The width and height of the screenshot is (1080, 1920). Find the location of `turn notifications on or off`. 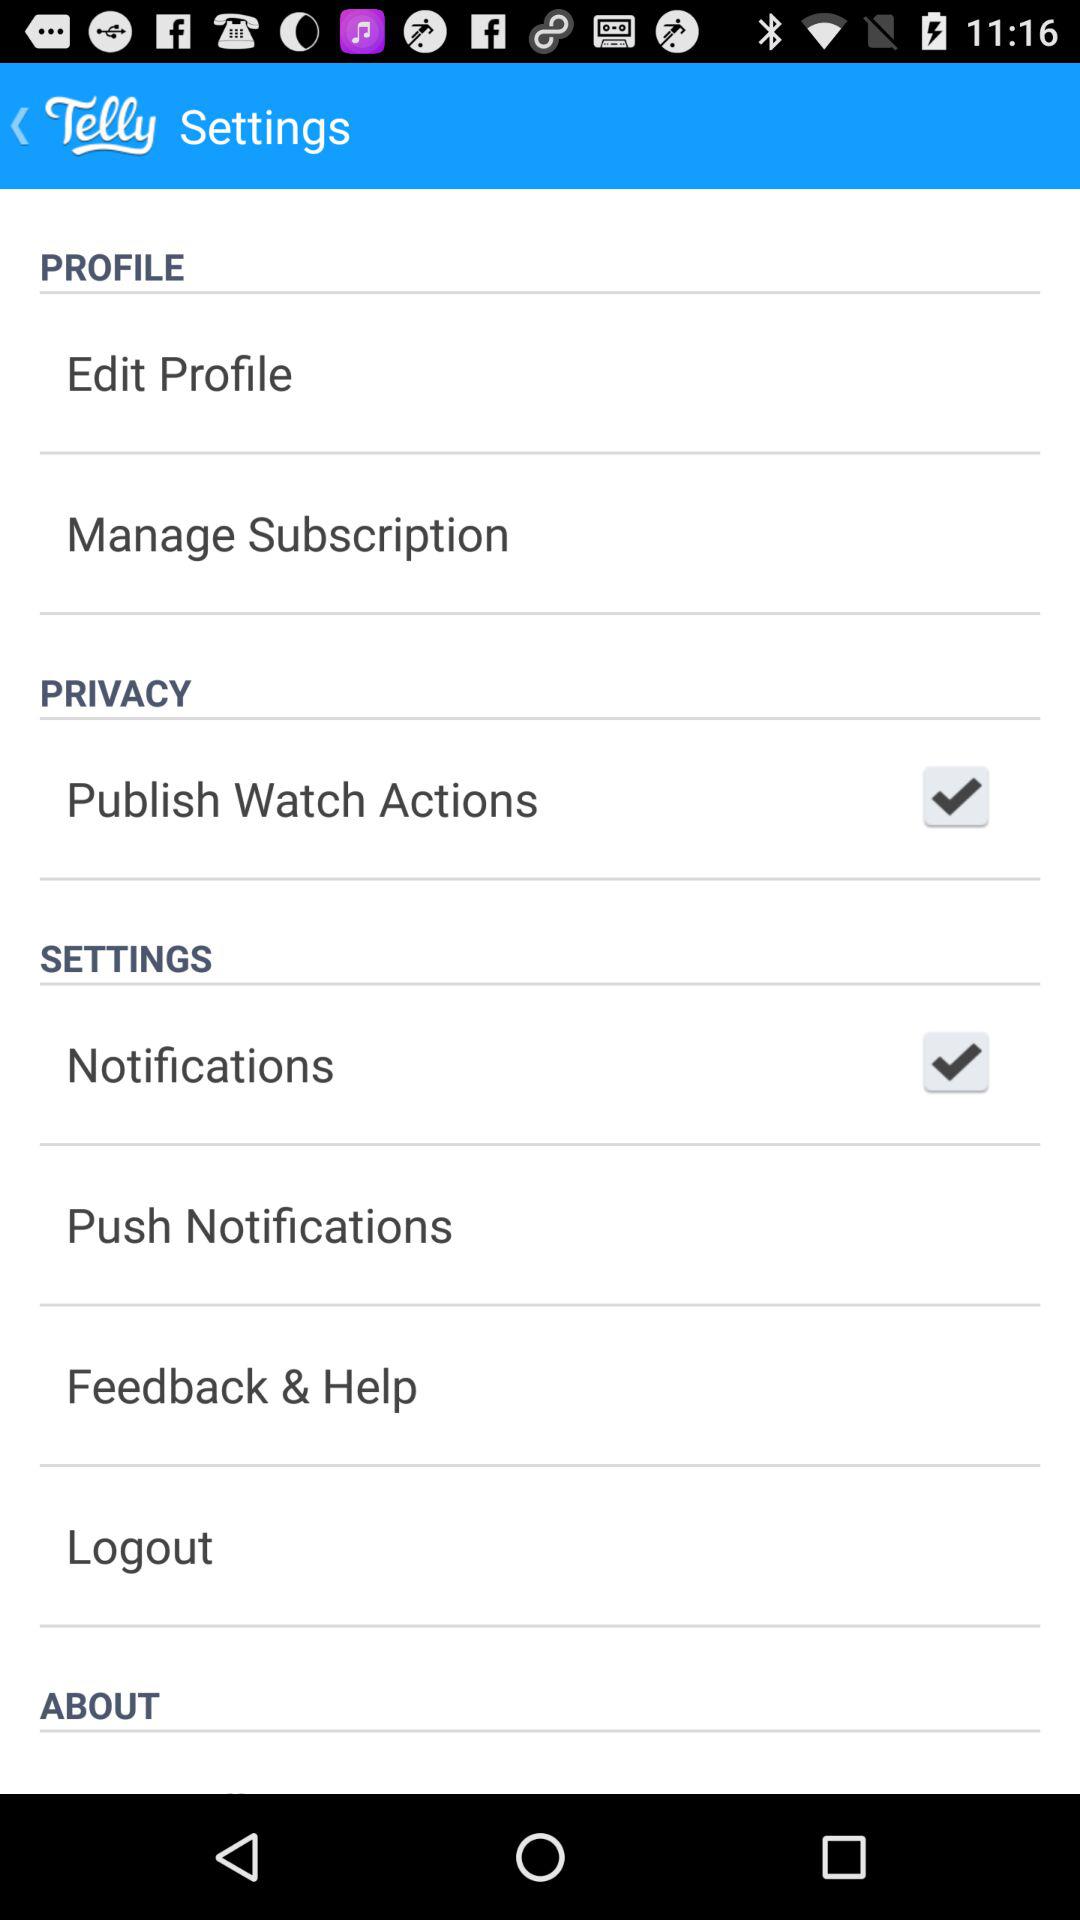

turn notifications on or off is located at coordinates (956, 1064).